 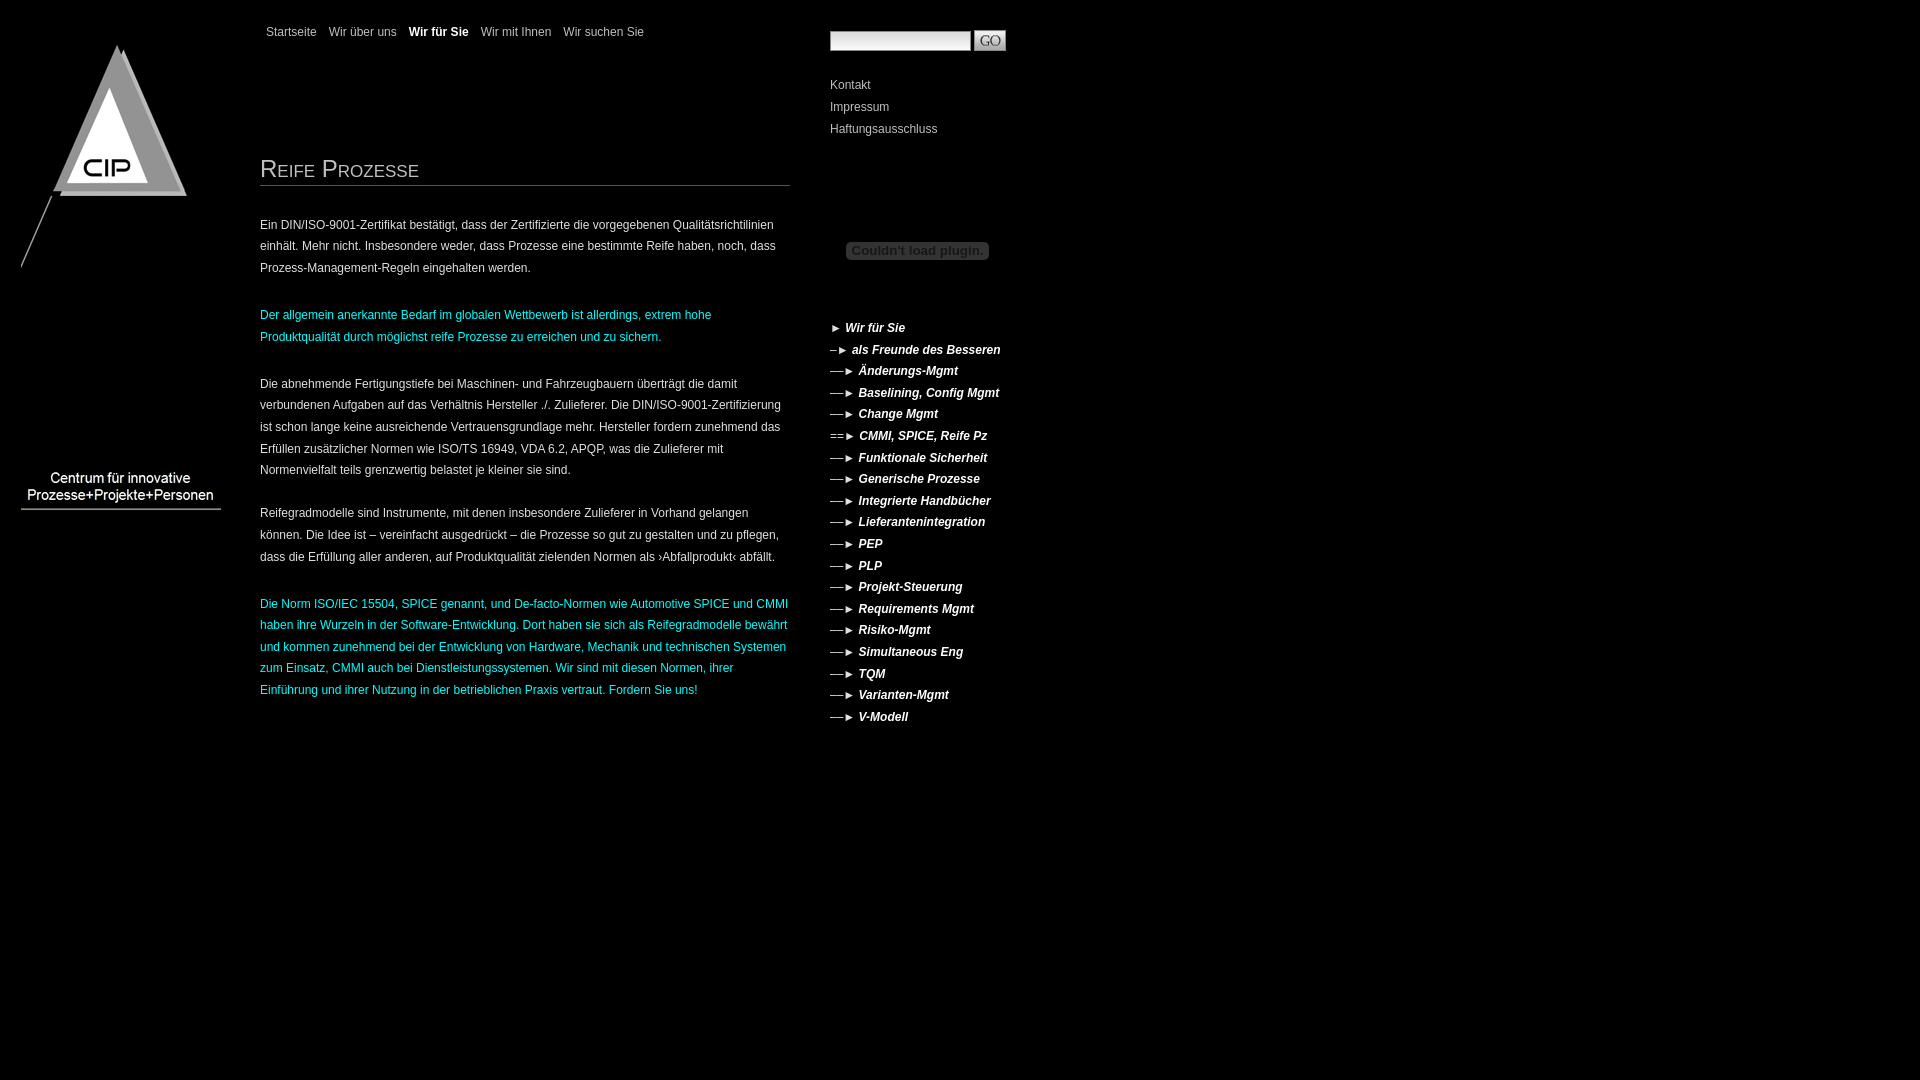 I want to click on Funktionale Sicherheit, so click(x=923, y=458).